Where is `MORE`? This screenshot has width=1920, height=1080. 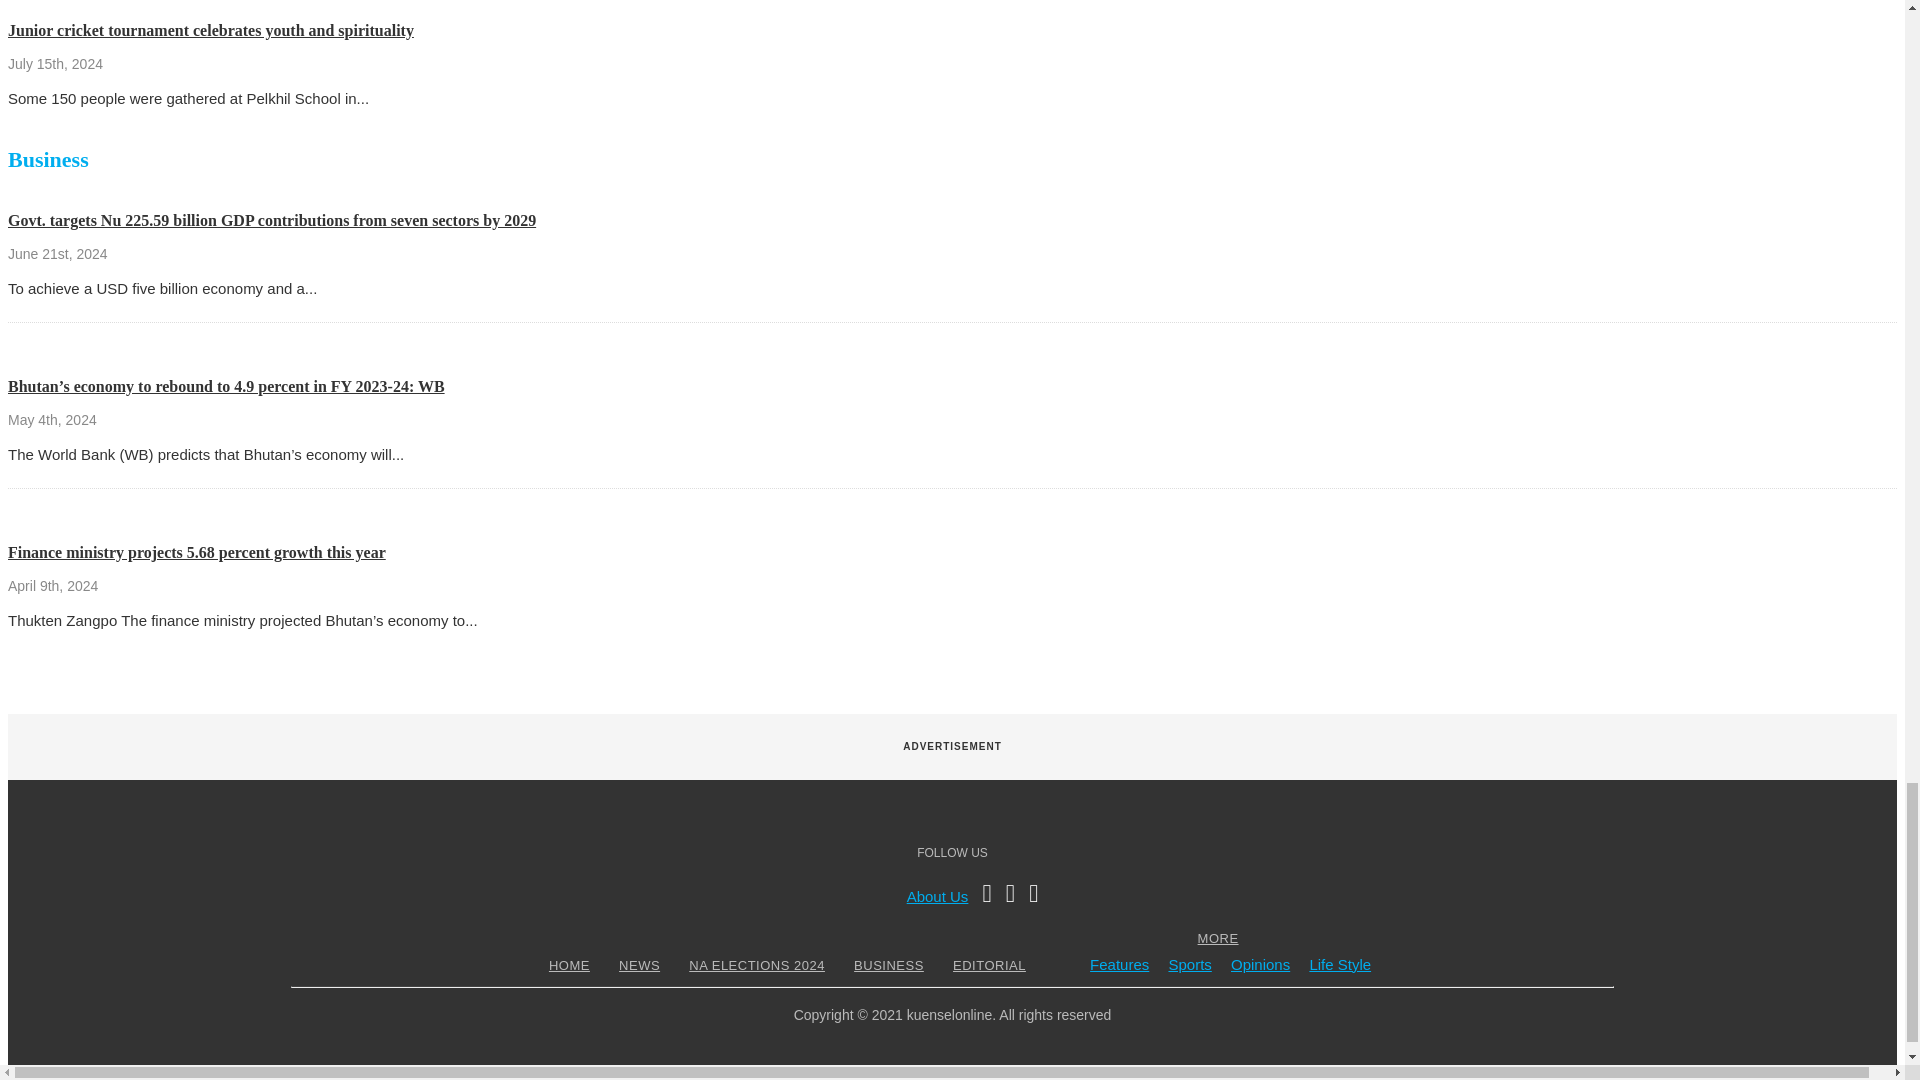 MORE is located at coordinates (1218, 938).